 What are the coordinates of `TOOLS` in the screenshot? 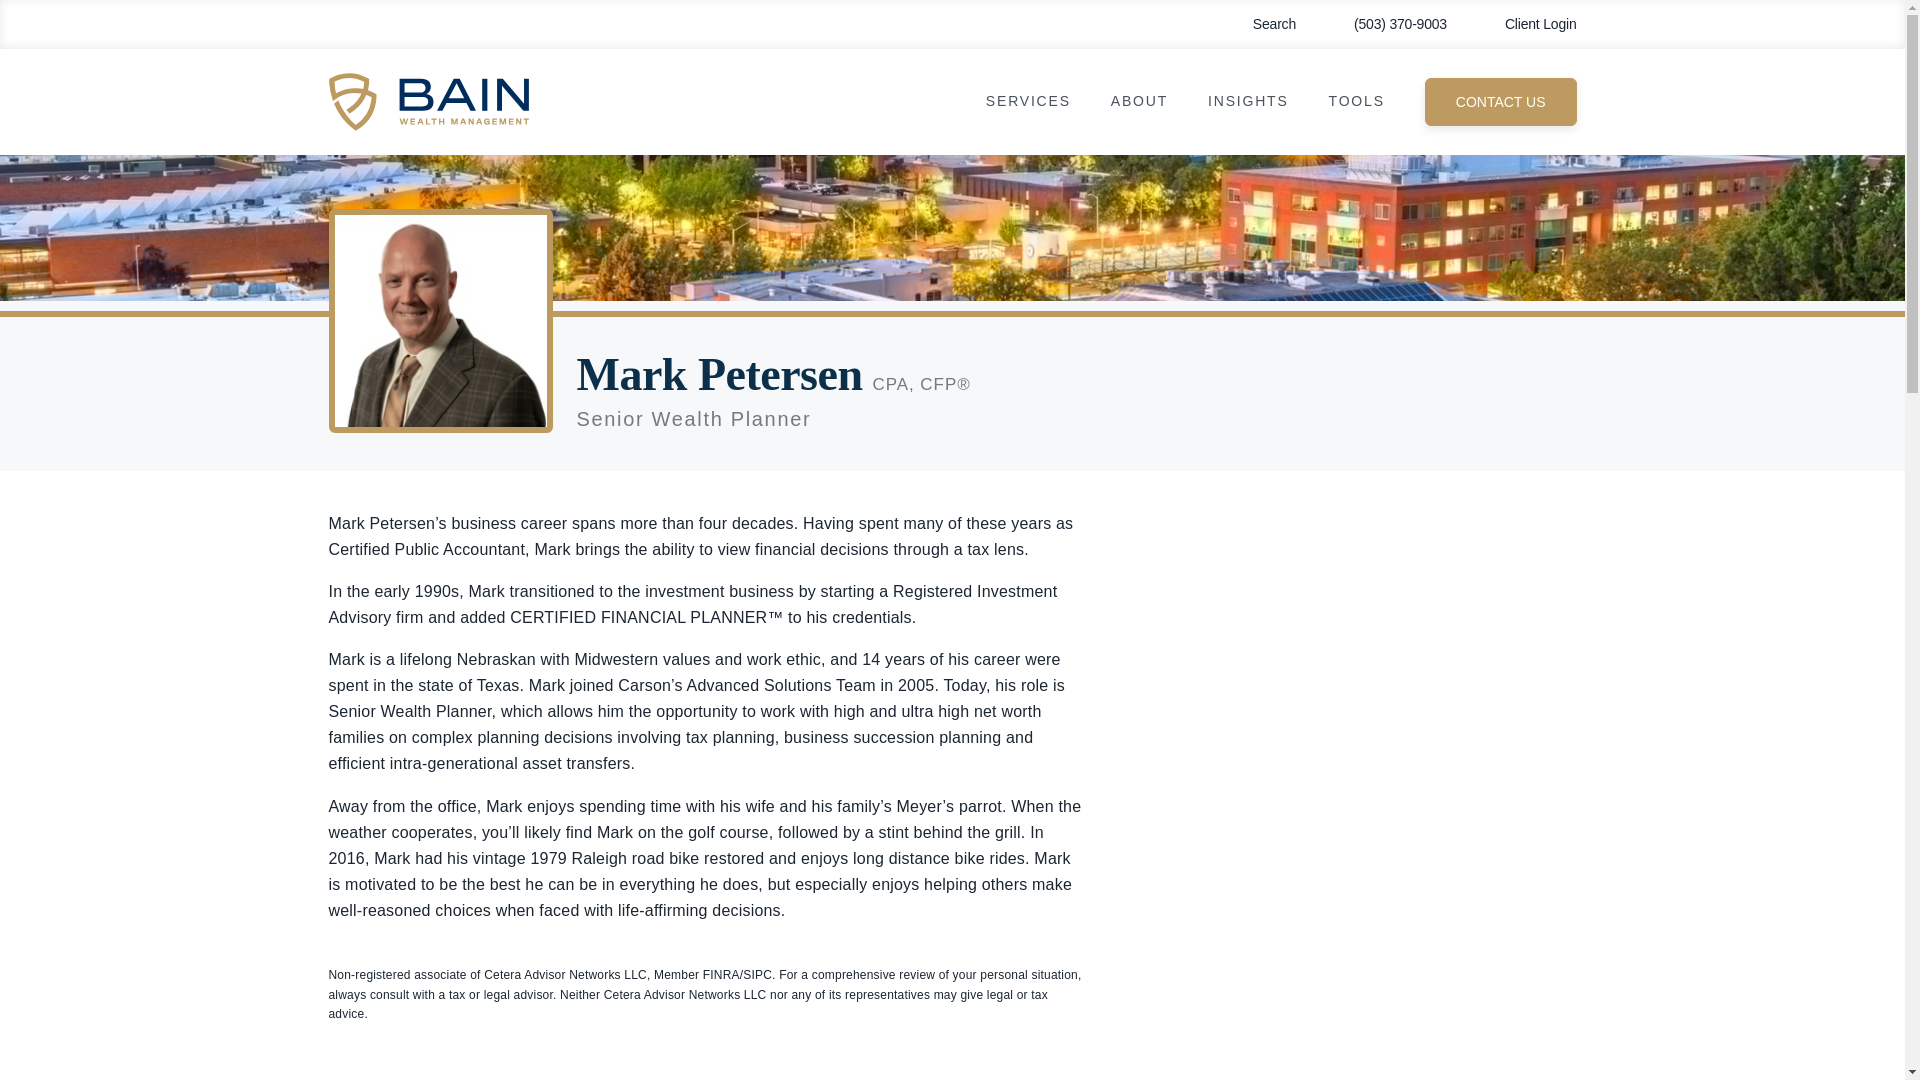 It's located at (1356, 102).